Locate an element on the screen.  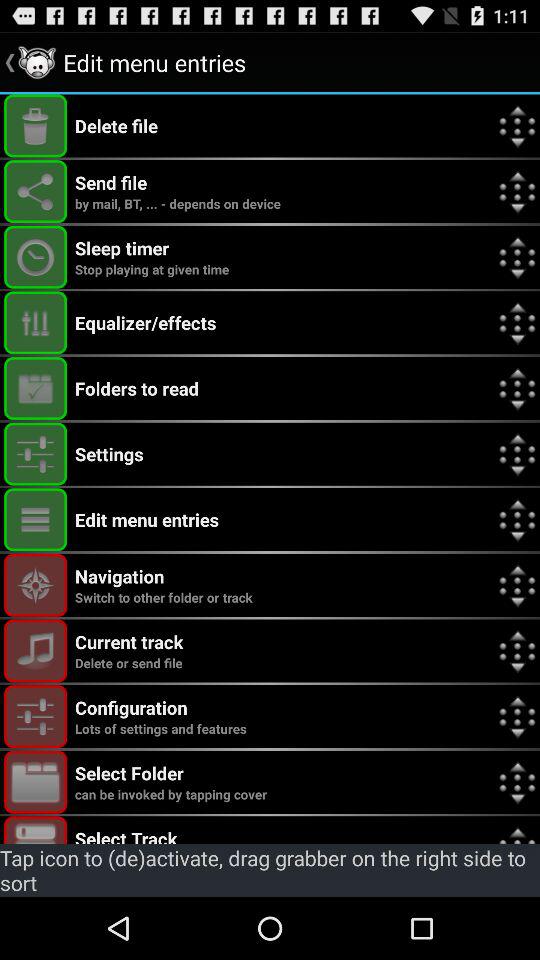
check edit menu is located at coordinates (36, 520).